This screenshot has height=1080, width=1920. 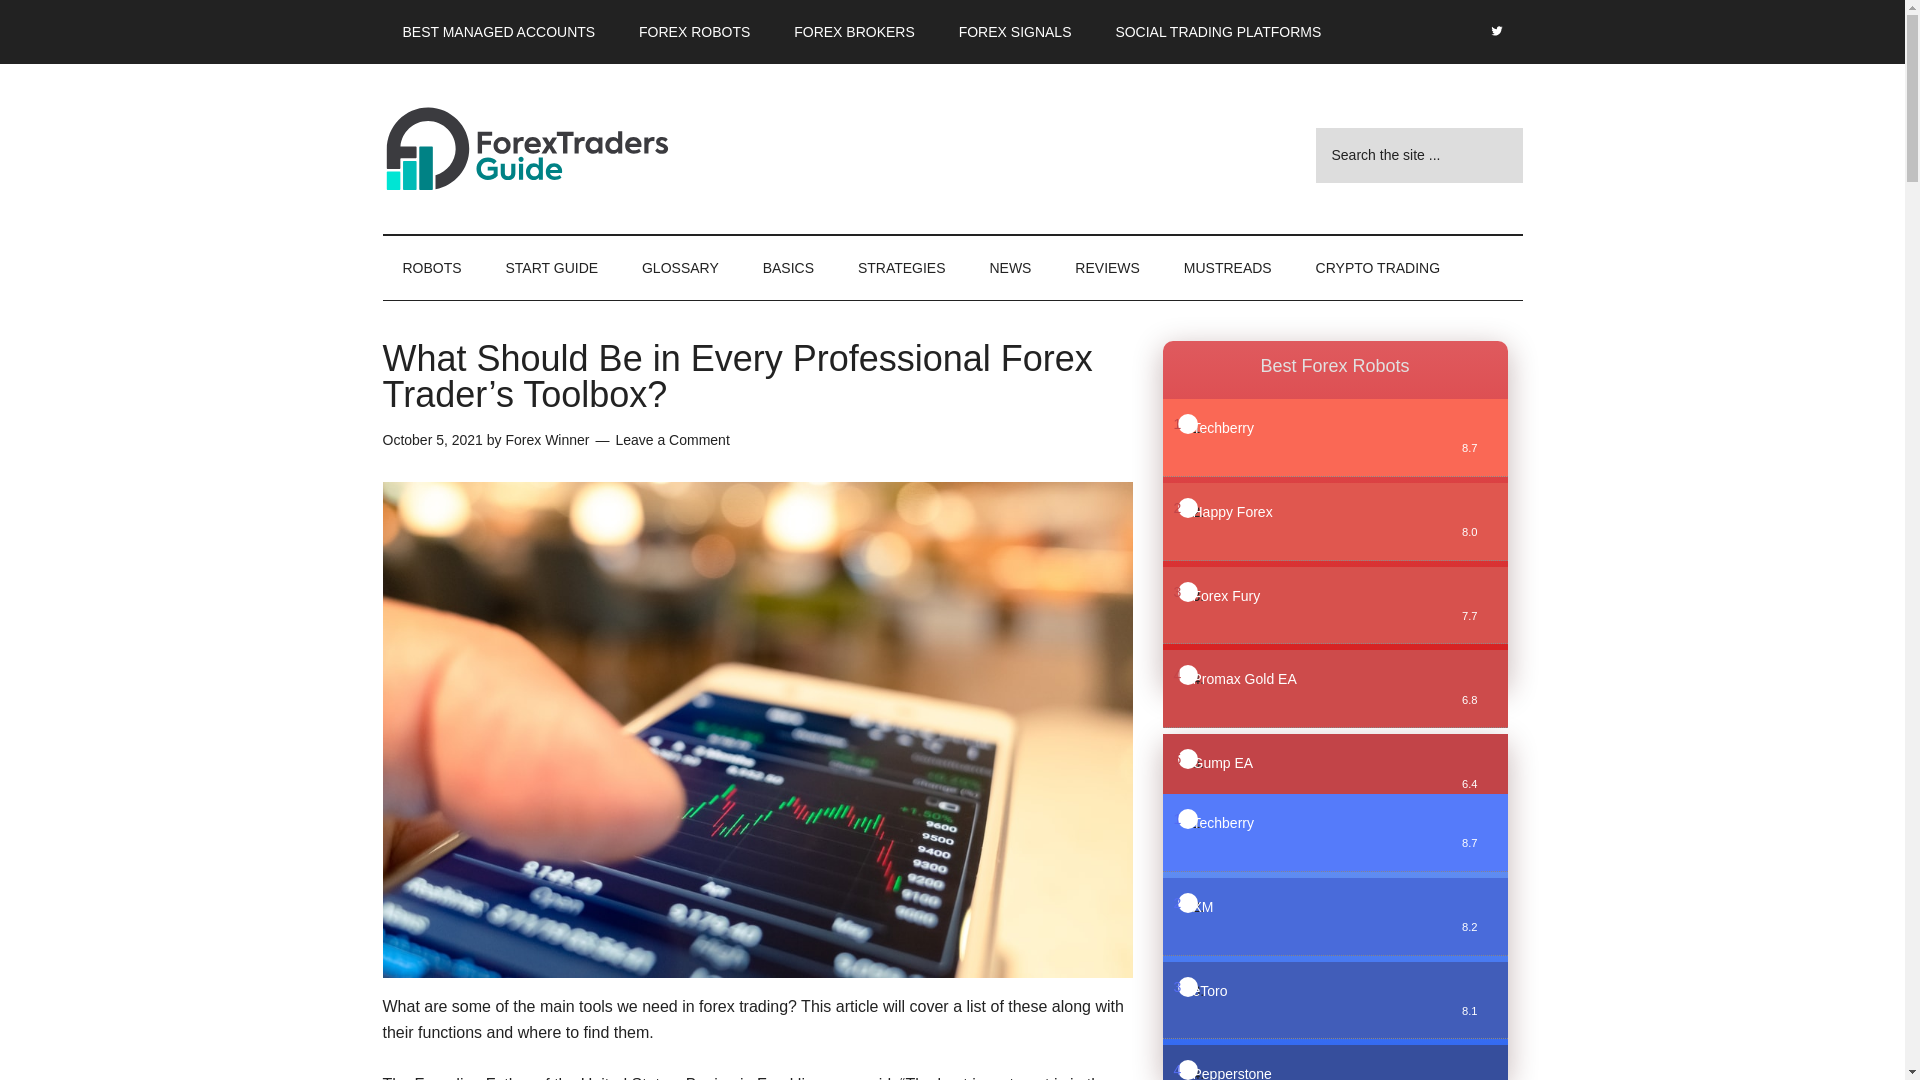 I want to click on REVIEWS, so click(x=1106, y=268).